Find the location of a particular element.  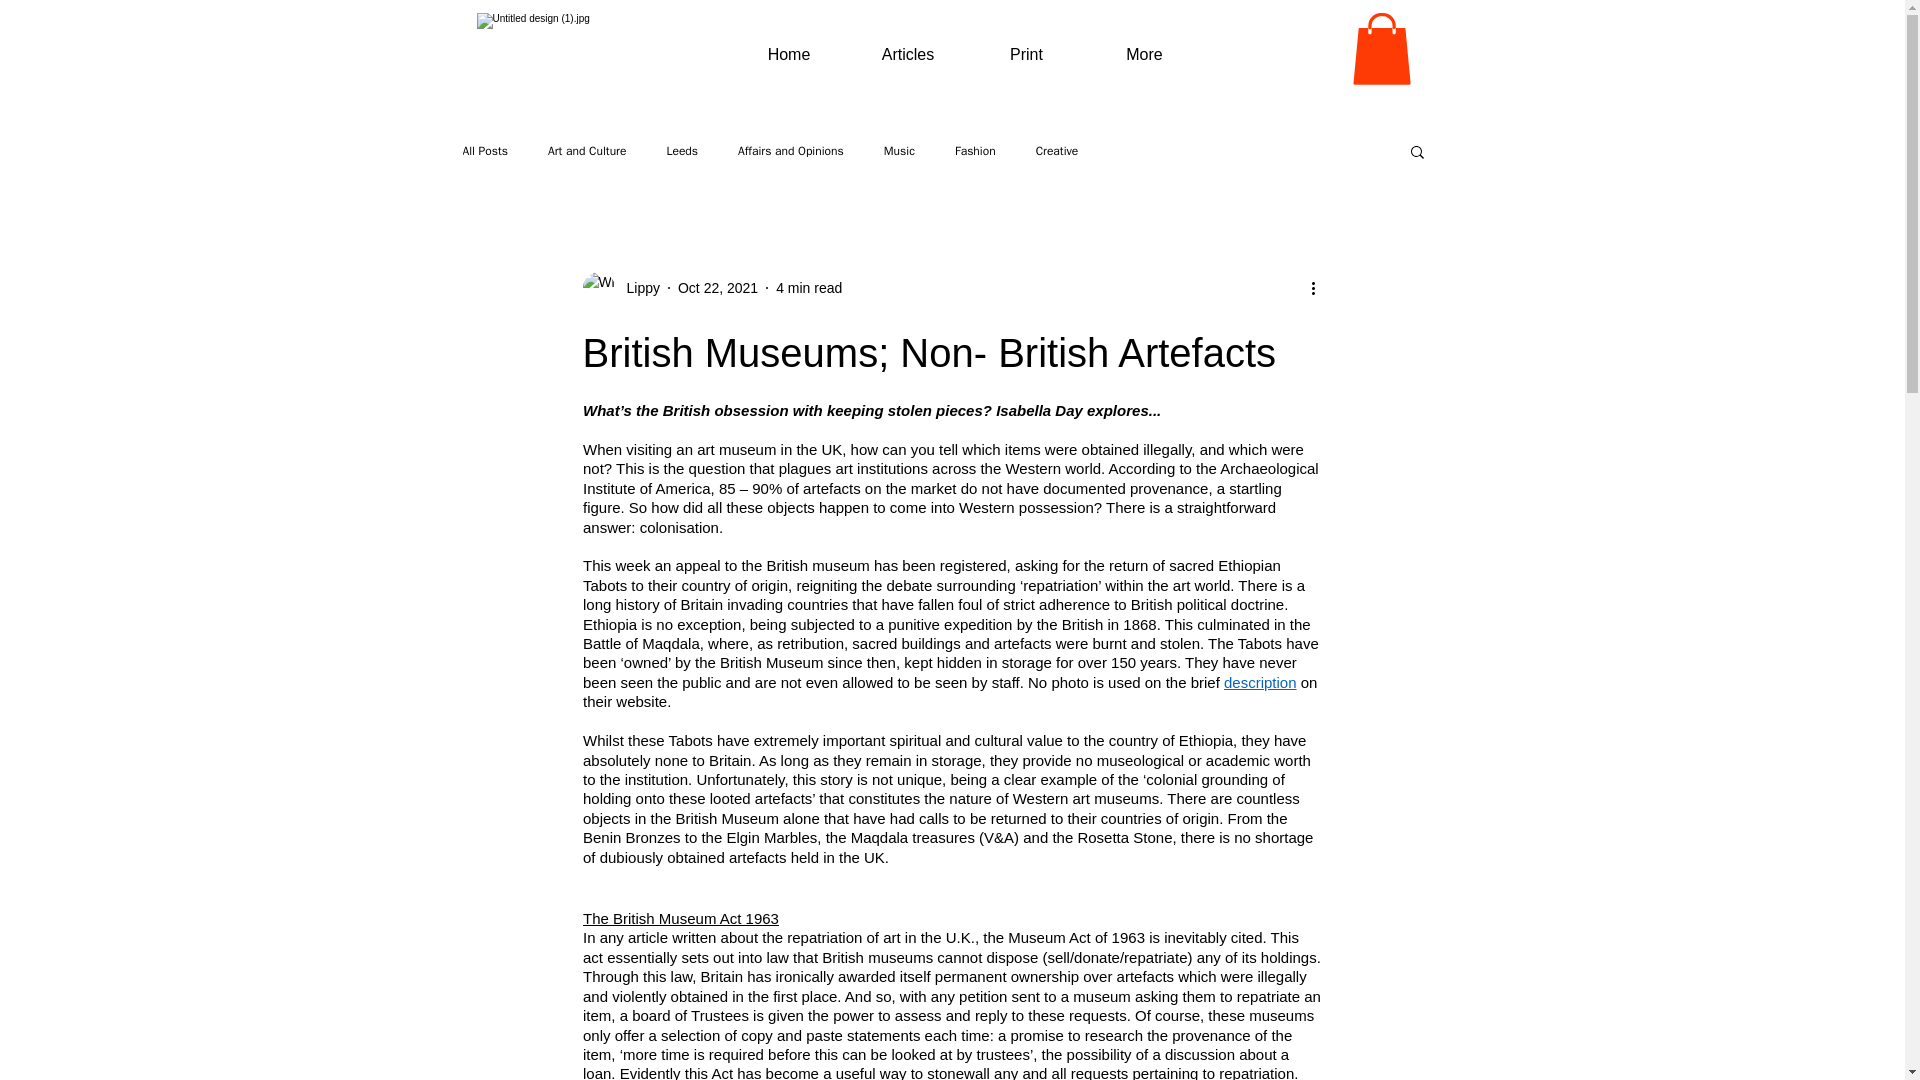

All Posts is located at coordinates (485, 150).